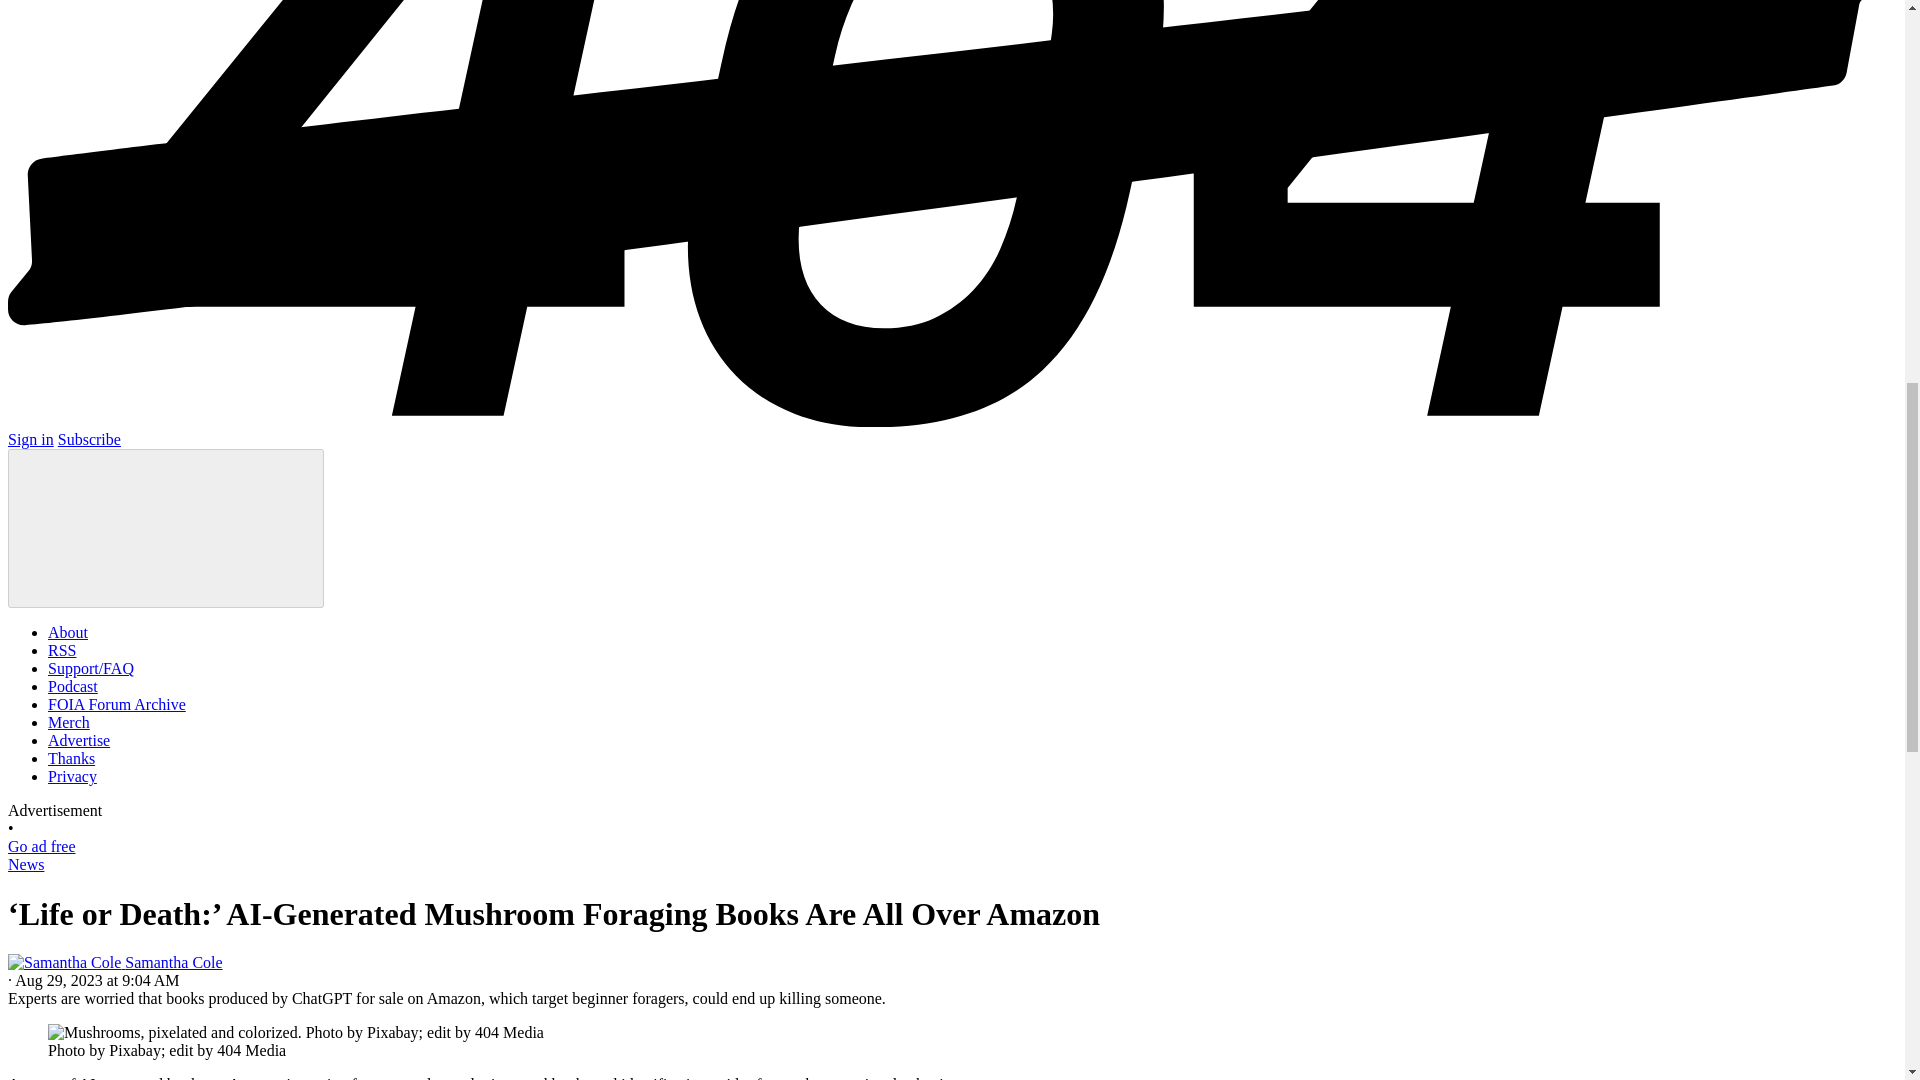 This screenshot has width=1920, height=1080. Describe the element at coordinates (42, 846) in the screenshot. I see `Go ad free` at that location.